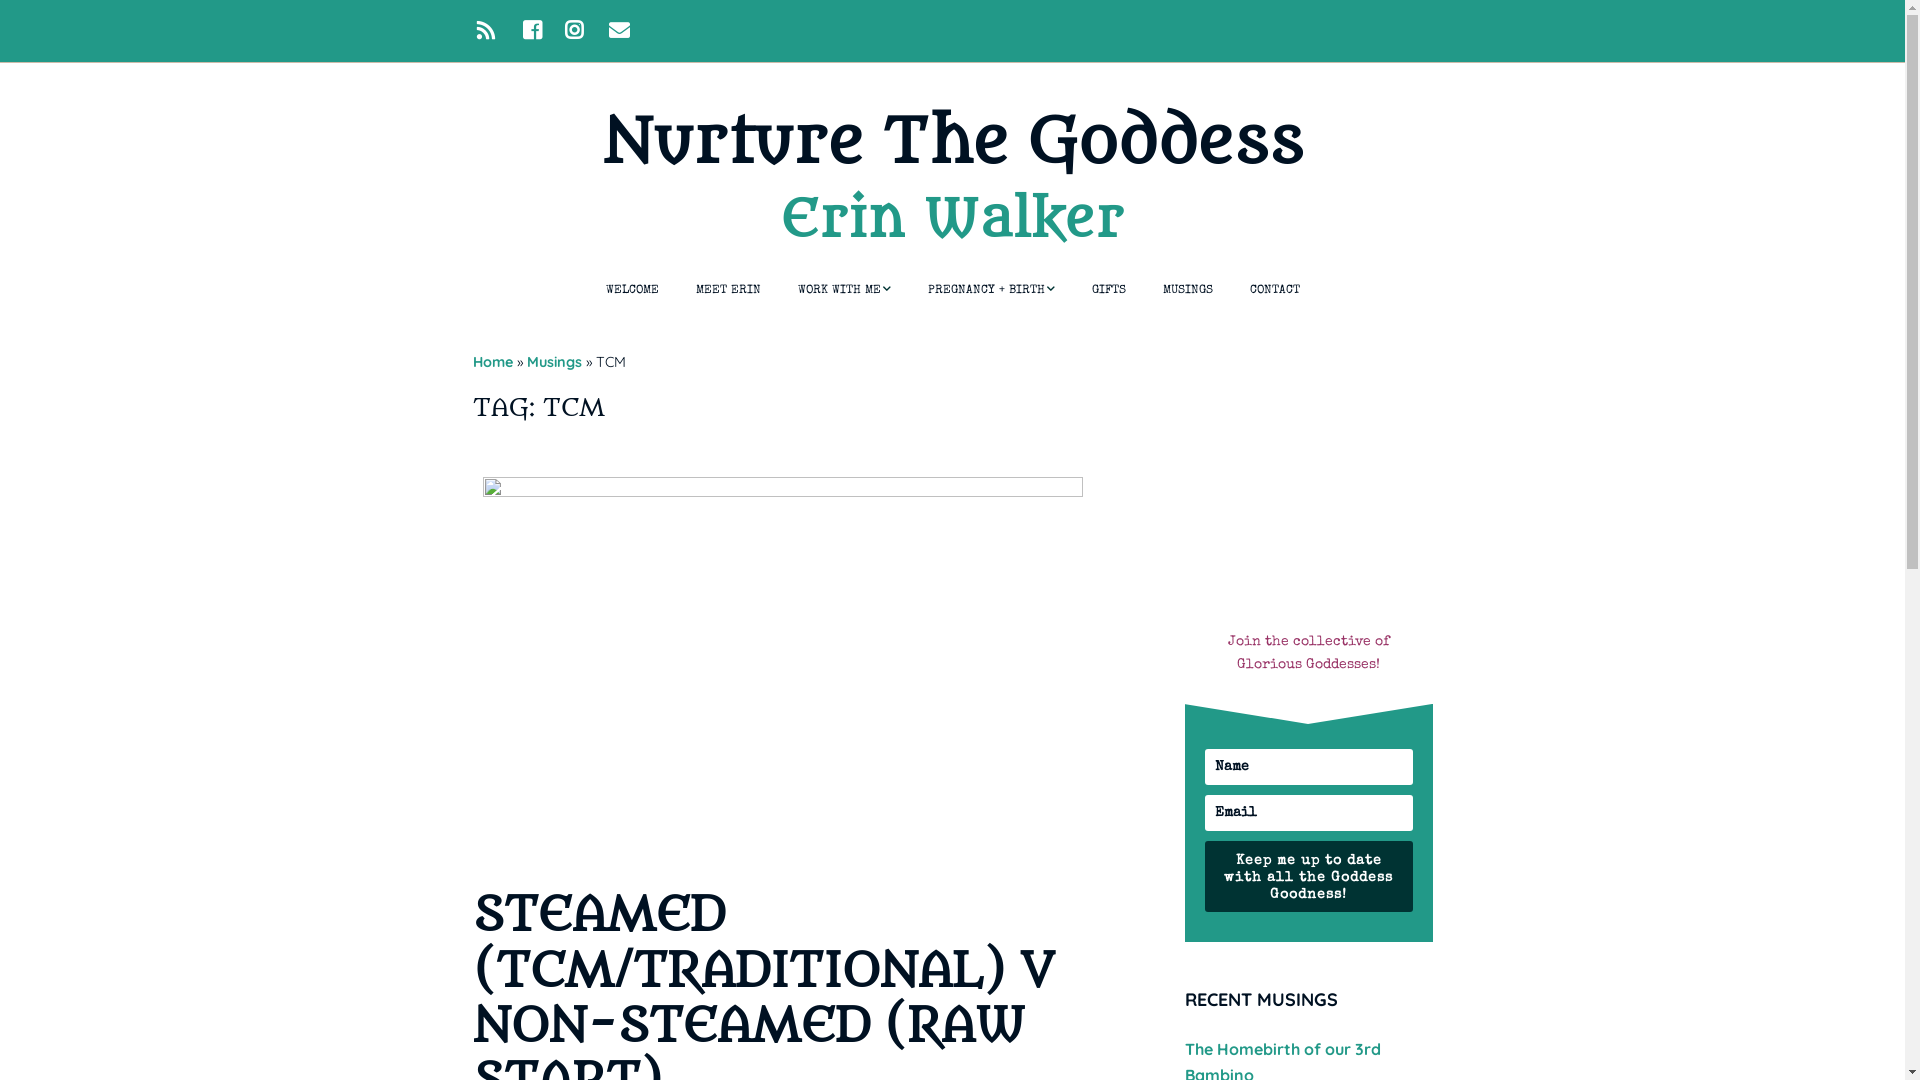 This screenshot has height=1080, width=1920. I want to click on Home, so click(492, 362).